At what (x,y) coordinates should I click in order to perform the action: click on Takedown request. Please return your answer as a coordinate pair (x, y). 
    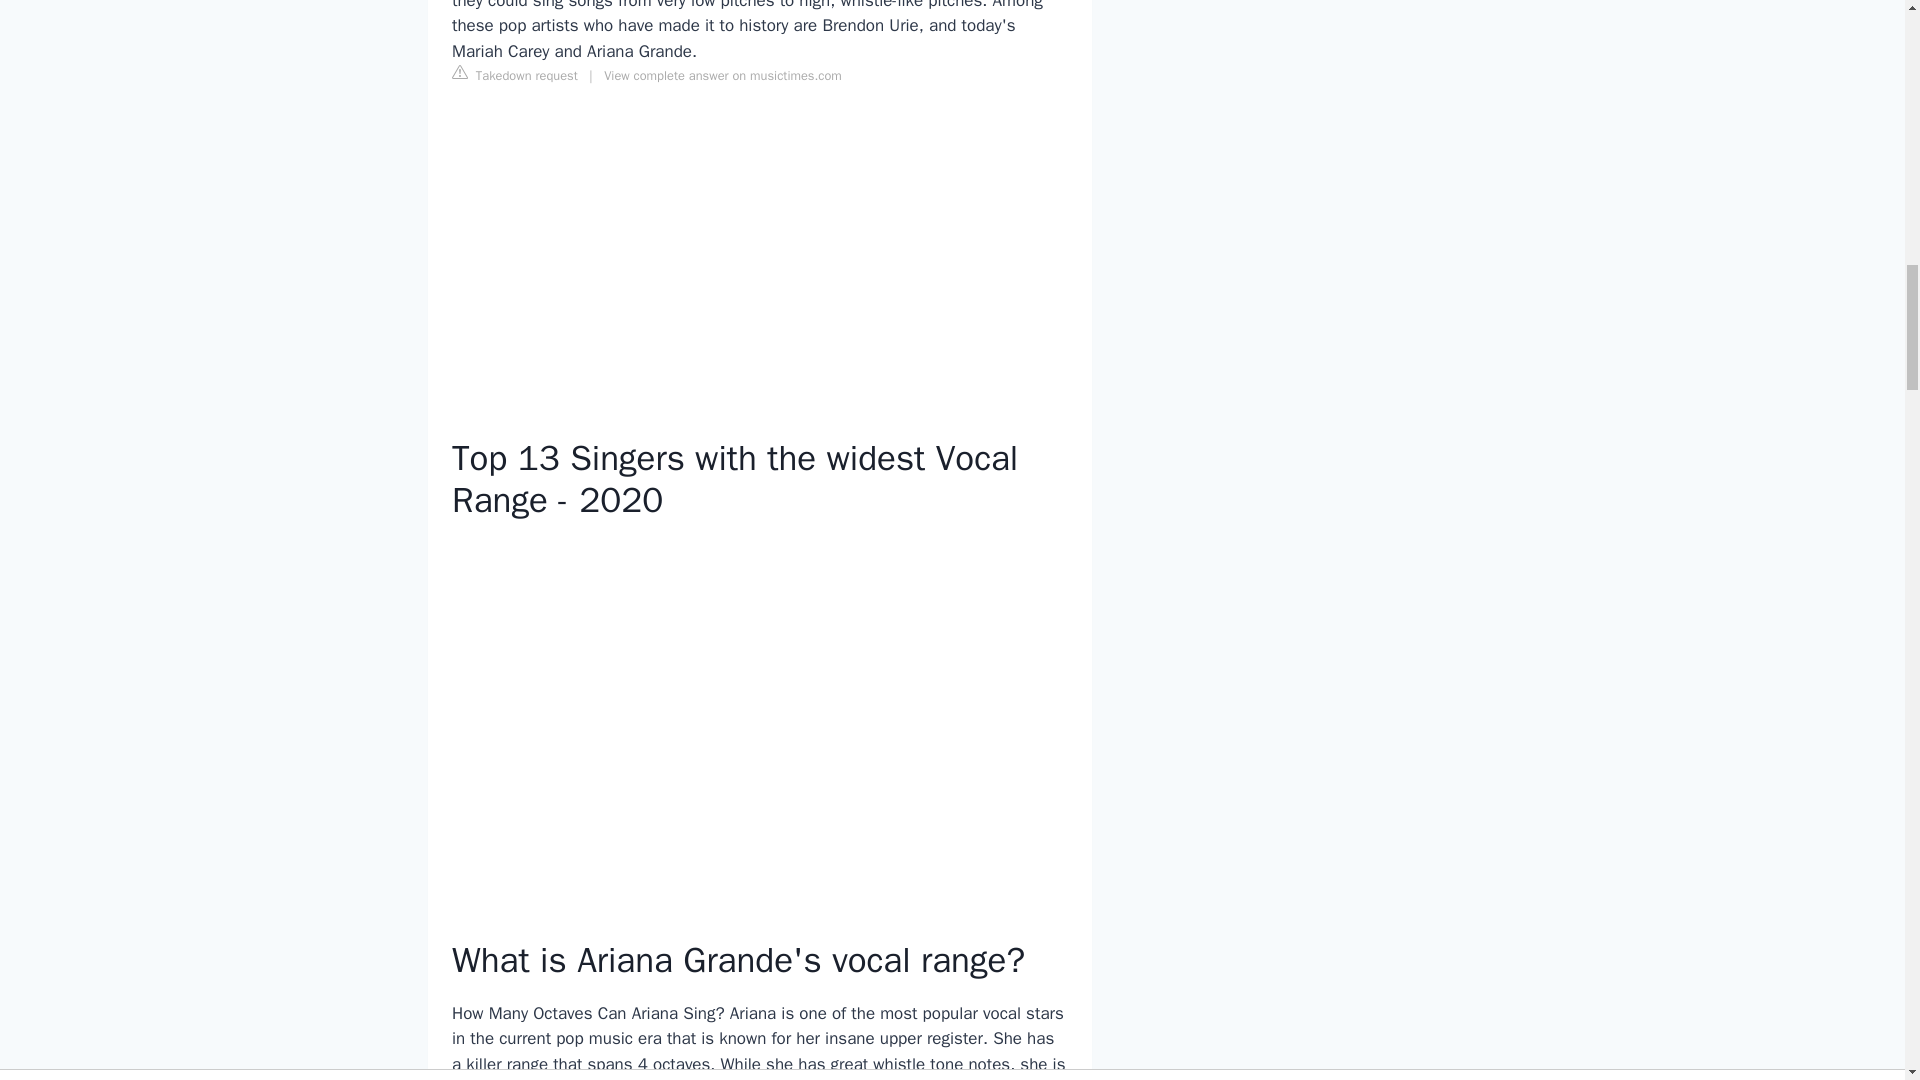
    Looking at the image, I should click on (514, 74).